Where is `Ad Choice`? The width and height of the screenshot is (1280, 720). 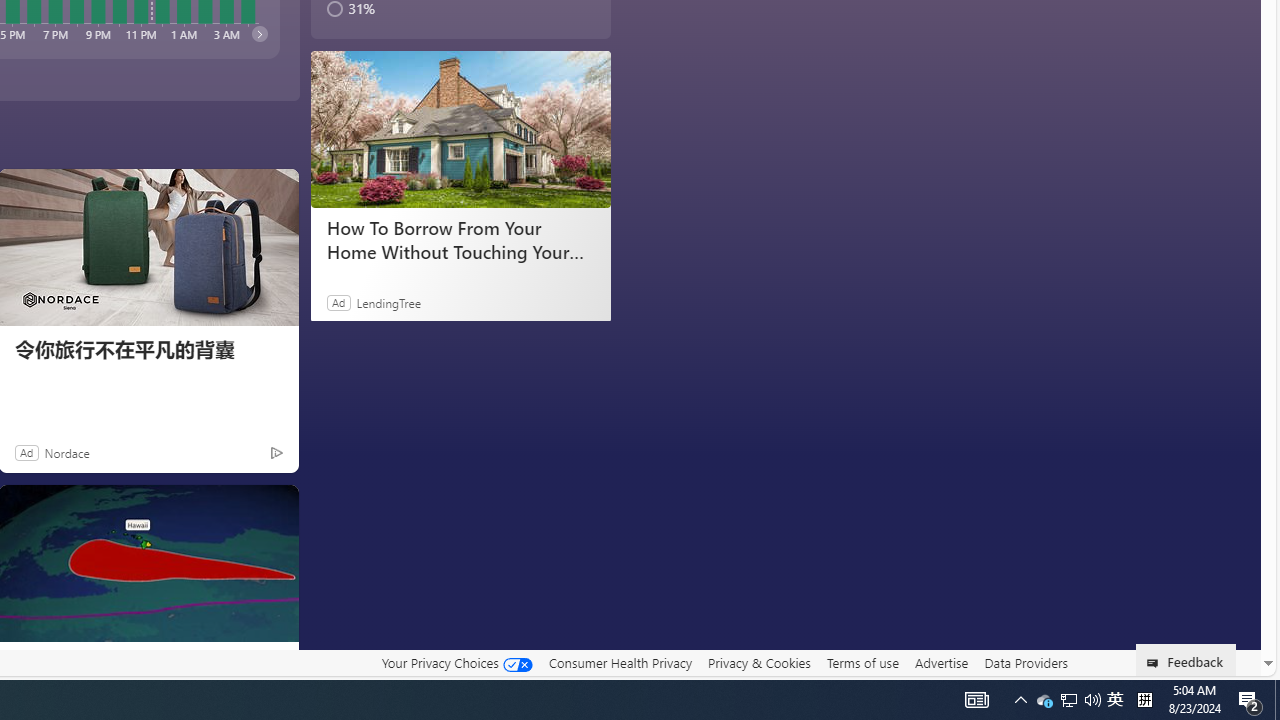 Ad Choice is located at coordinates (276, 452).